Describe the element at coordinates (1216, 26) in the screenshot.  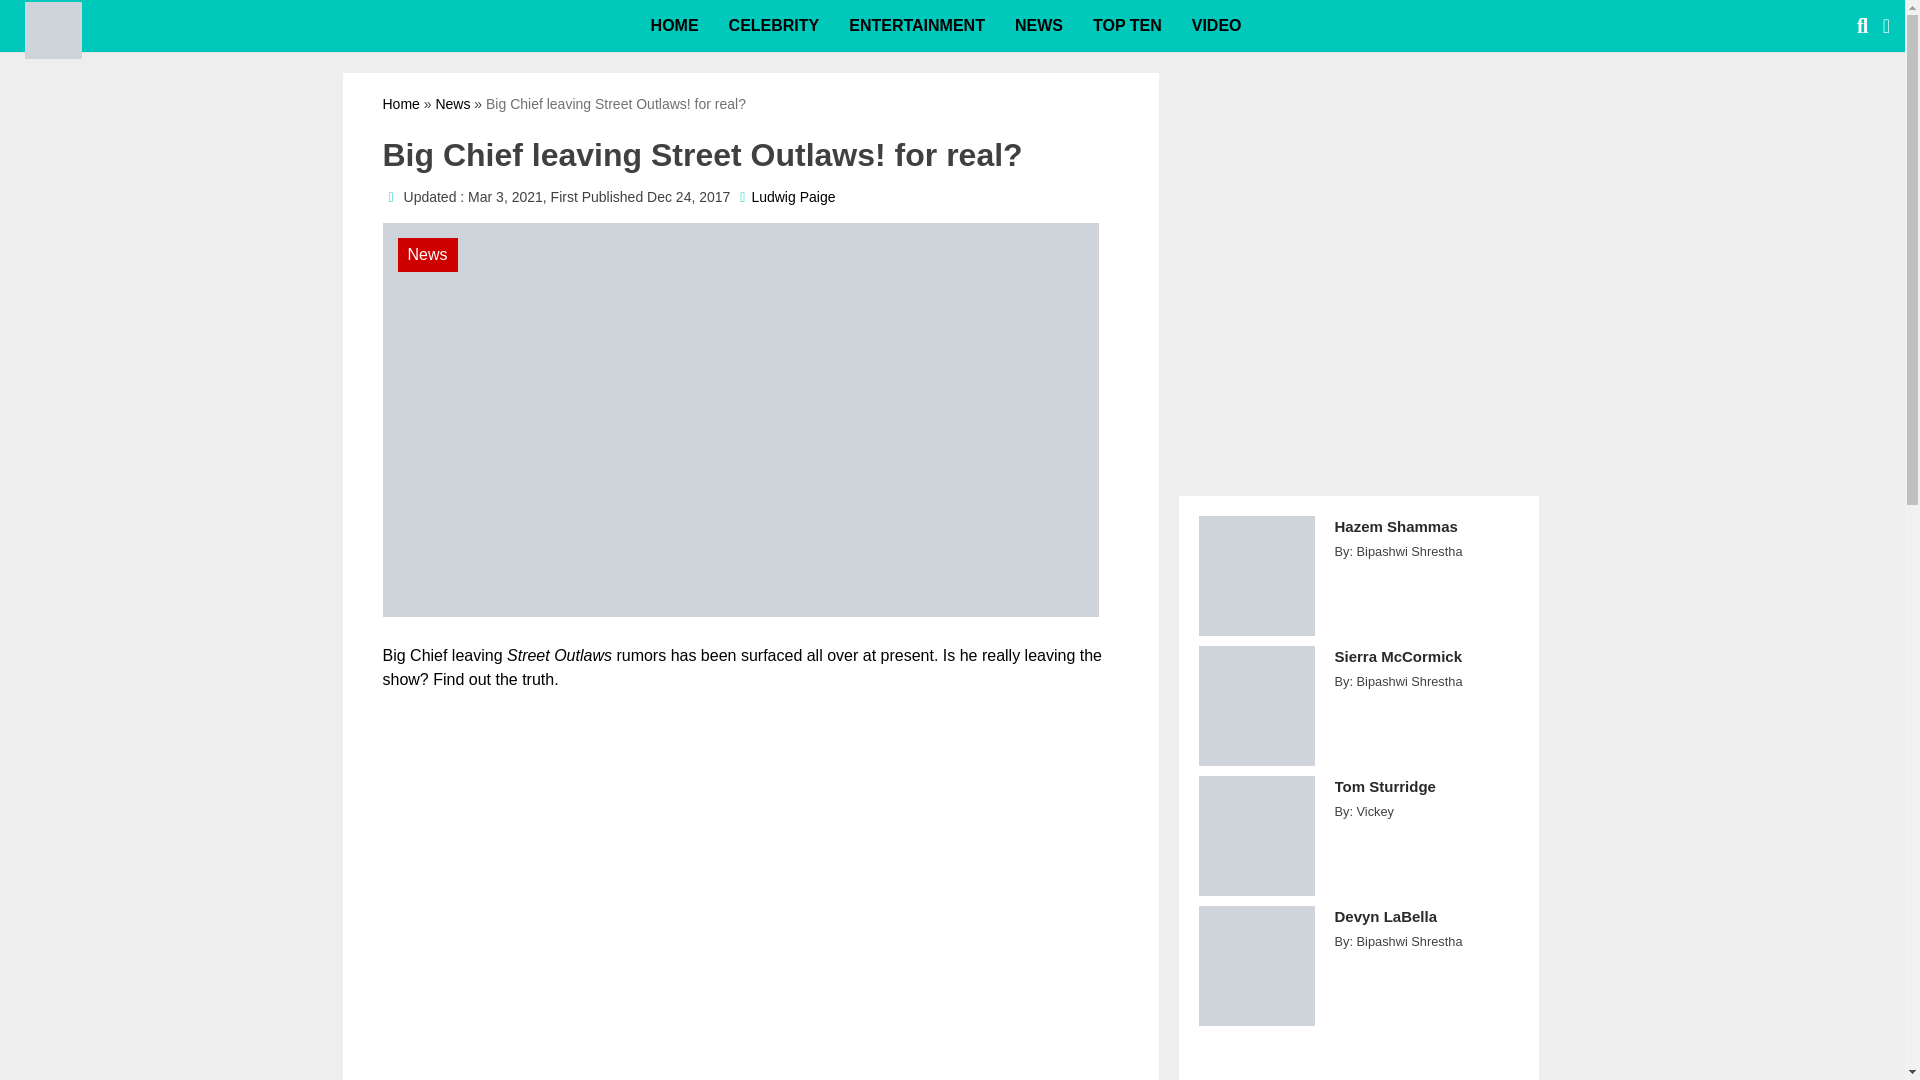
I see `VIDEO` at that location.